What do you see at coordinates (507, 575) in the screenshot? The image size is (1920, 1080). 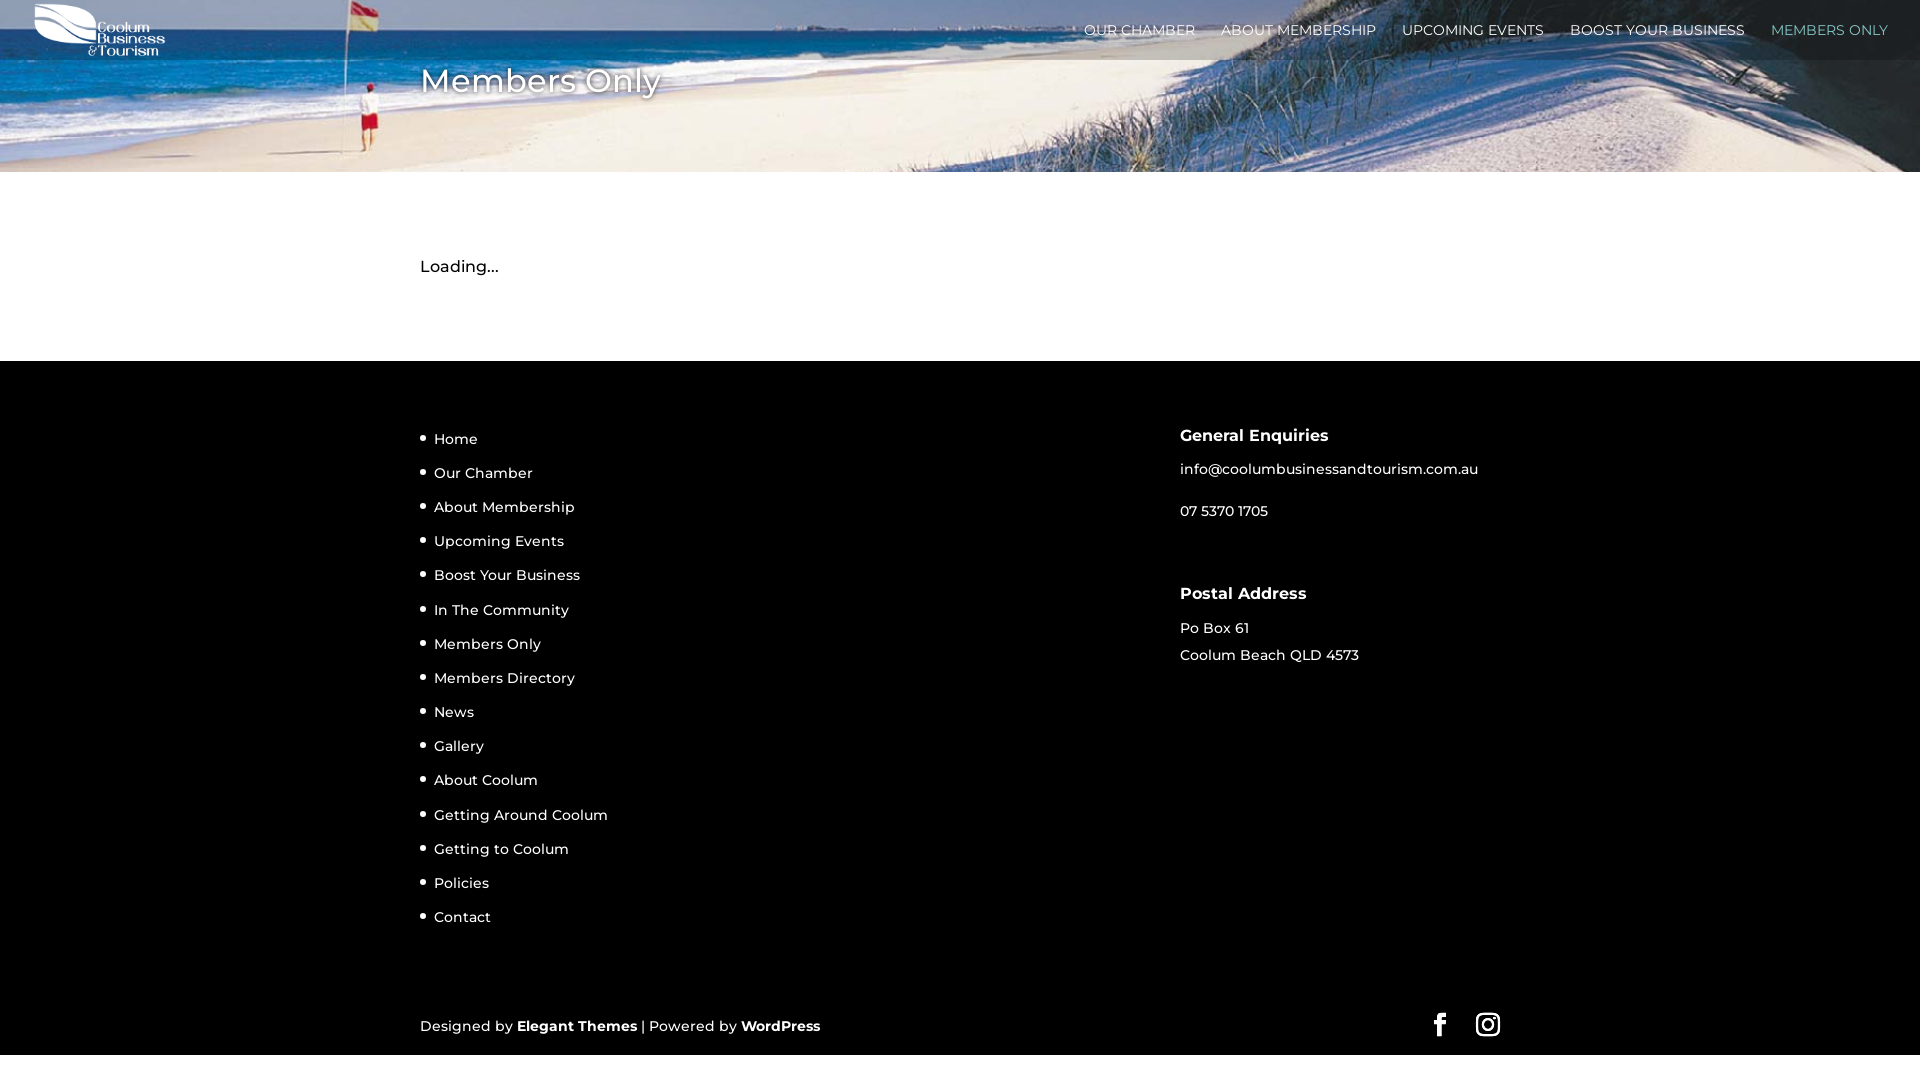 I see `Boost Your Business` at bounding box center [507, 575].